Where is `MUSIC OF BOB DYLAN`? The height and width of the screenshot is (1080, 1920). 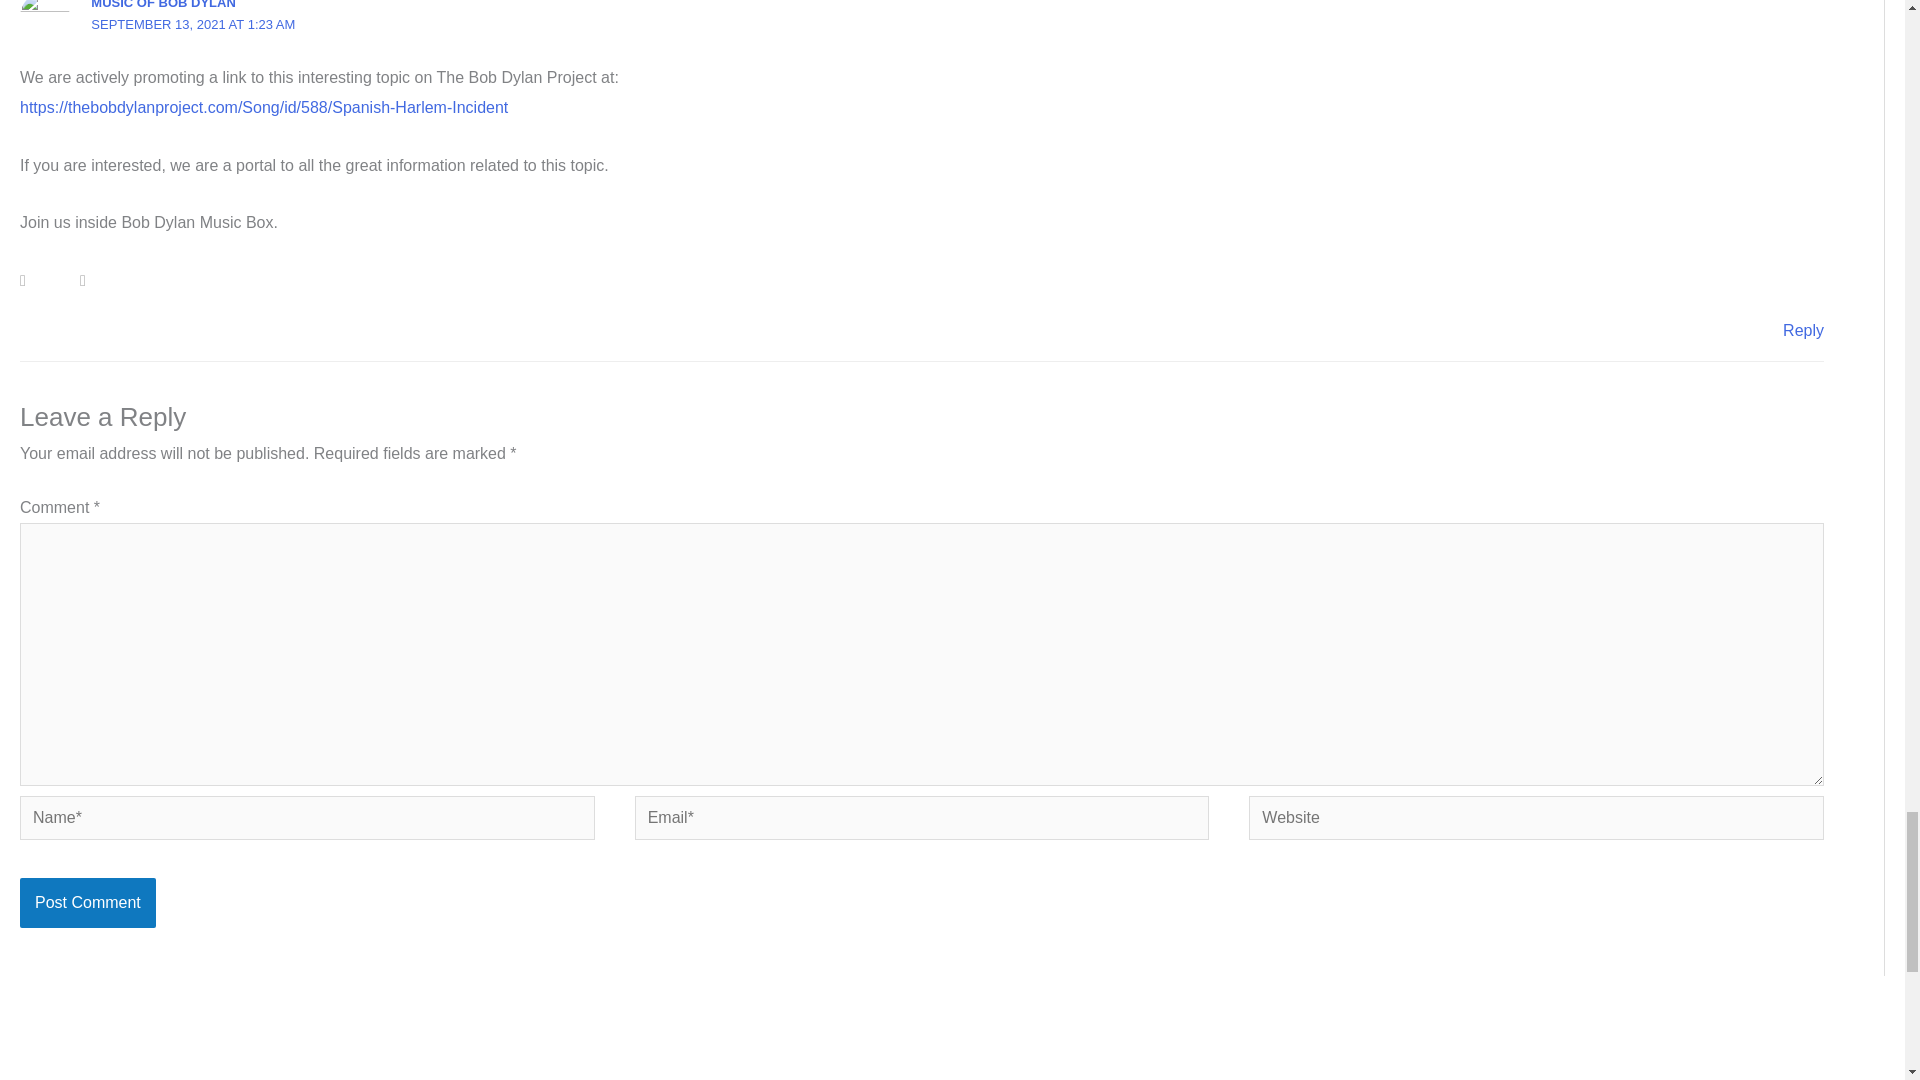
MUSIC OF BOB DYLAN is located at coordinates (162, 40).